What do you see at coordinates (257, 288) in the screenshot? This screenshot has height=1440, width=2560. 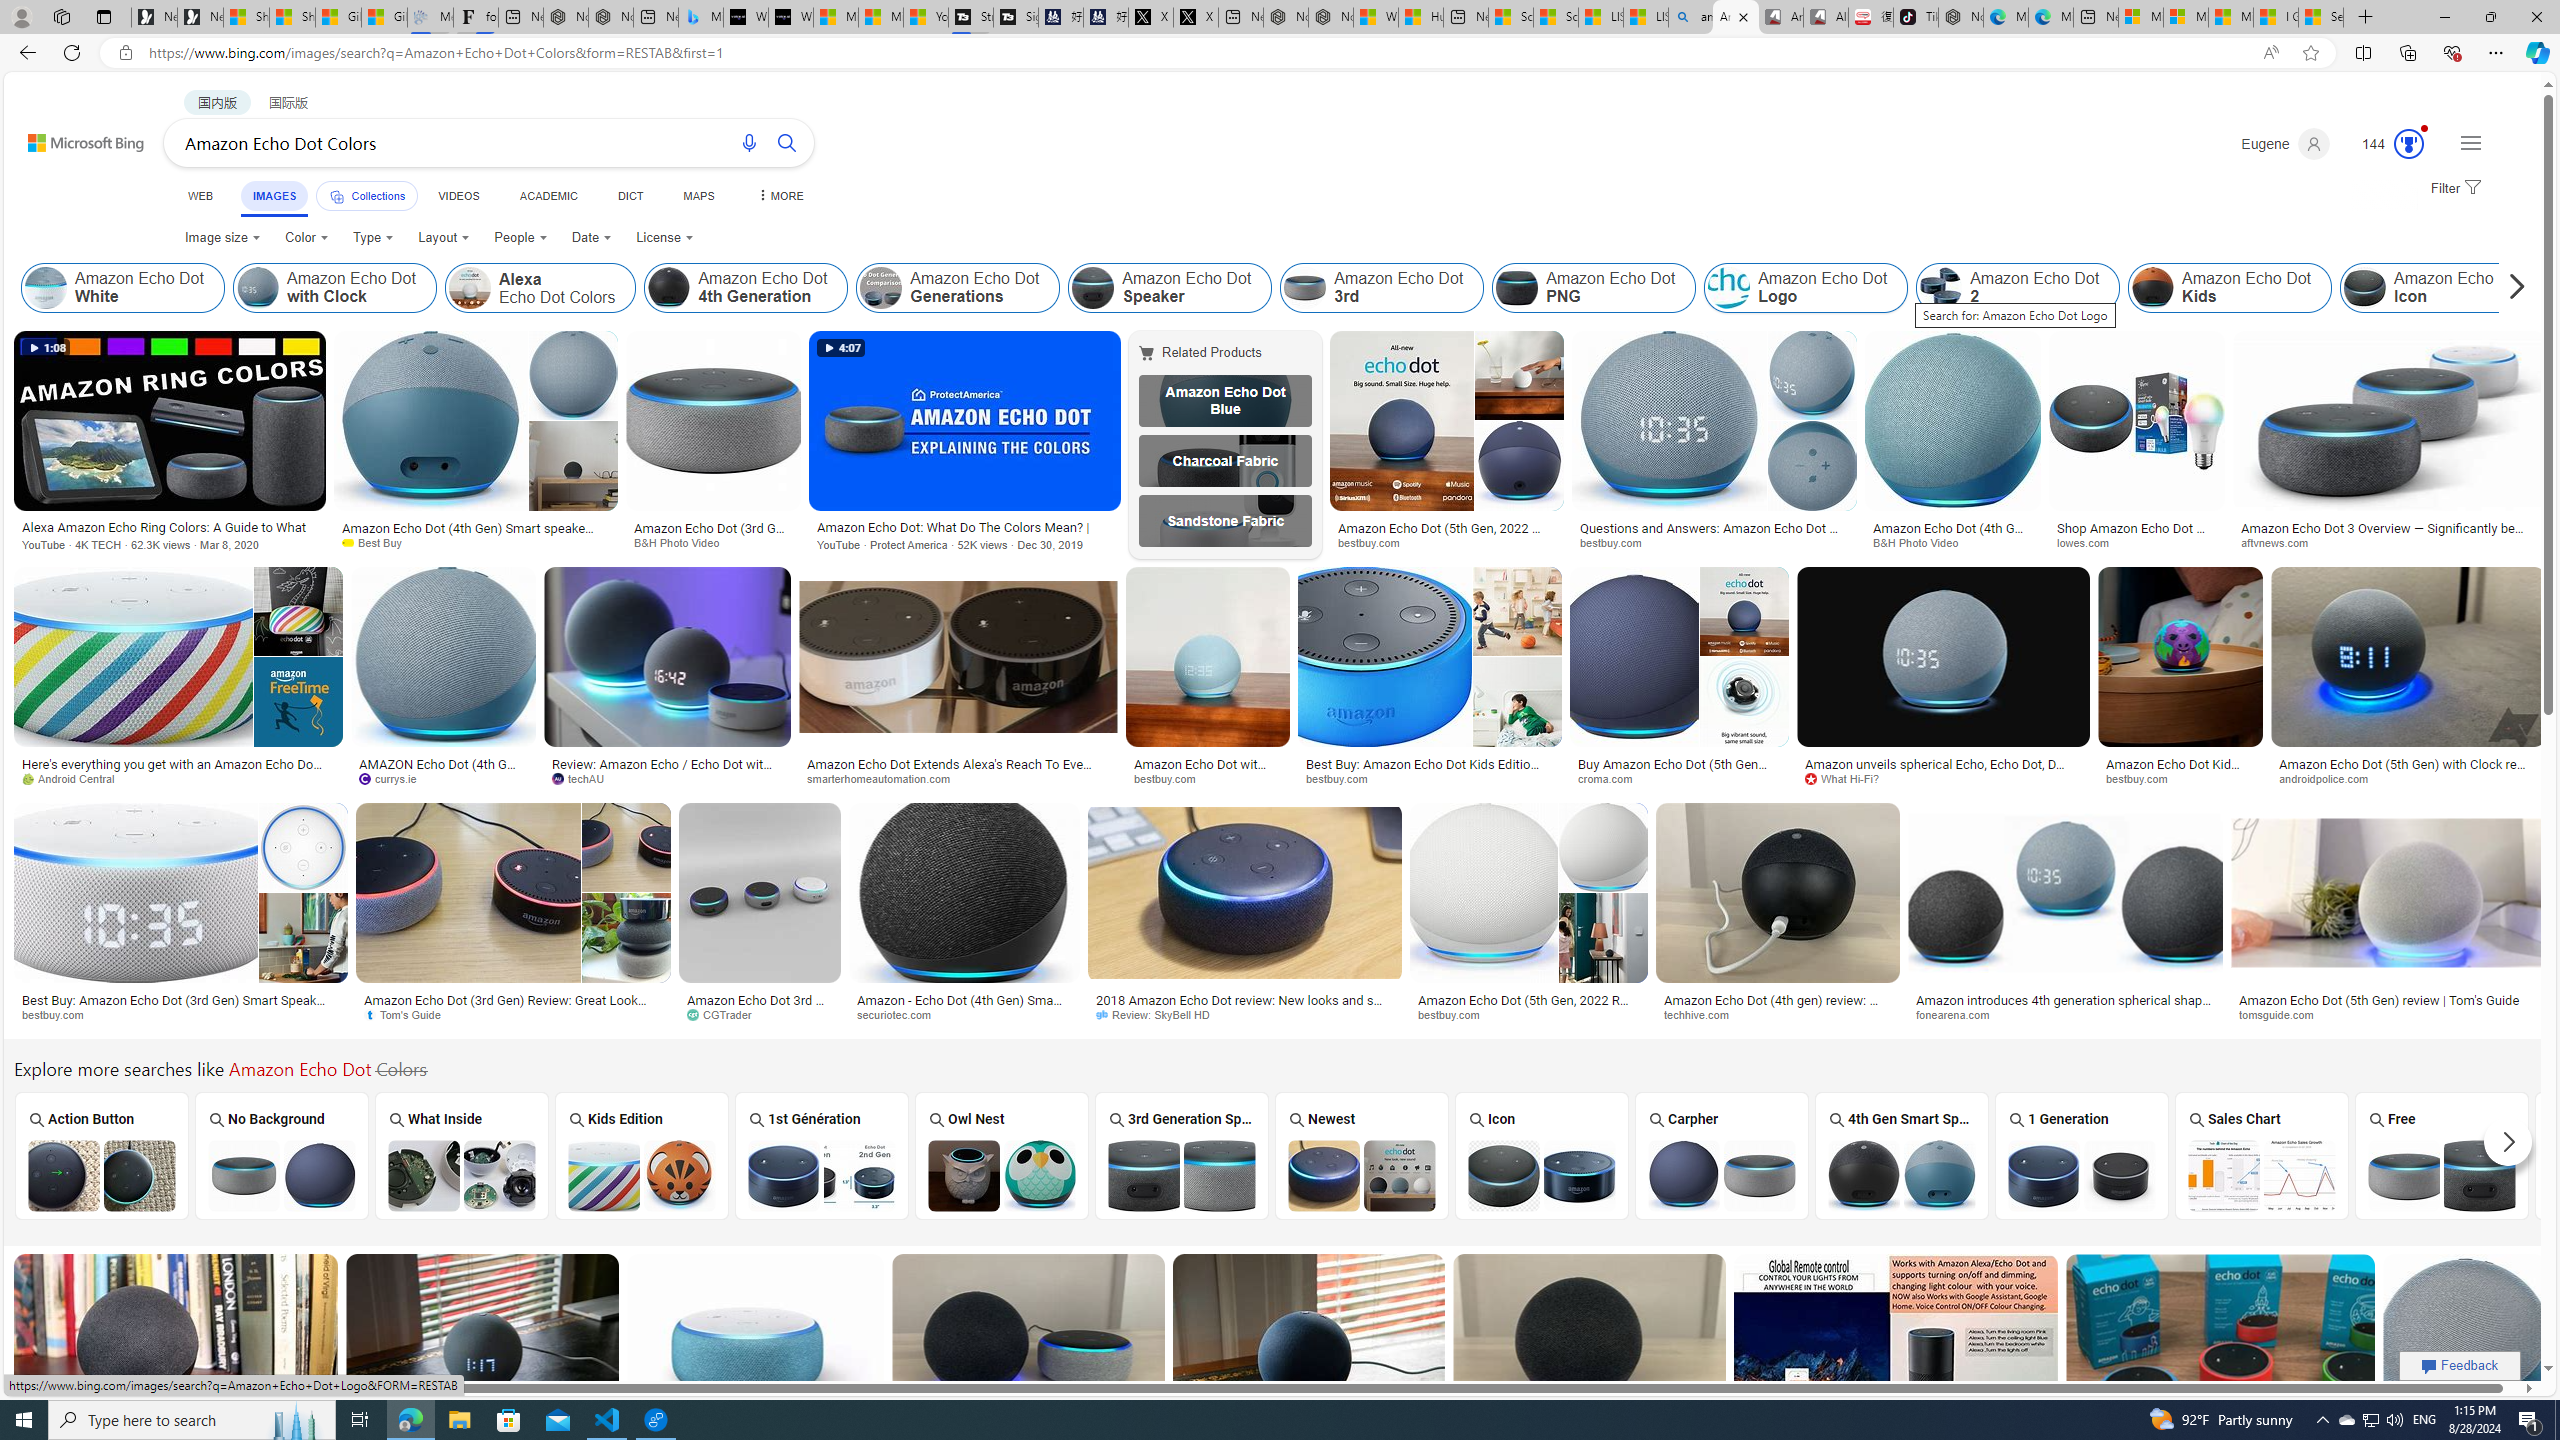 I see `Amazon Echo Dot with Clock` at bounding box center [257, 288].